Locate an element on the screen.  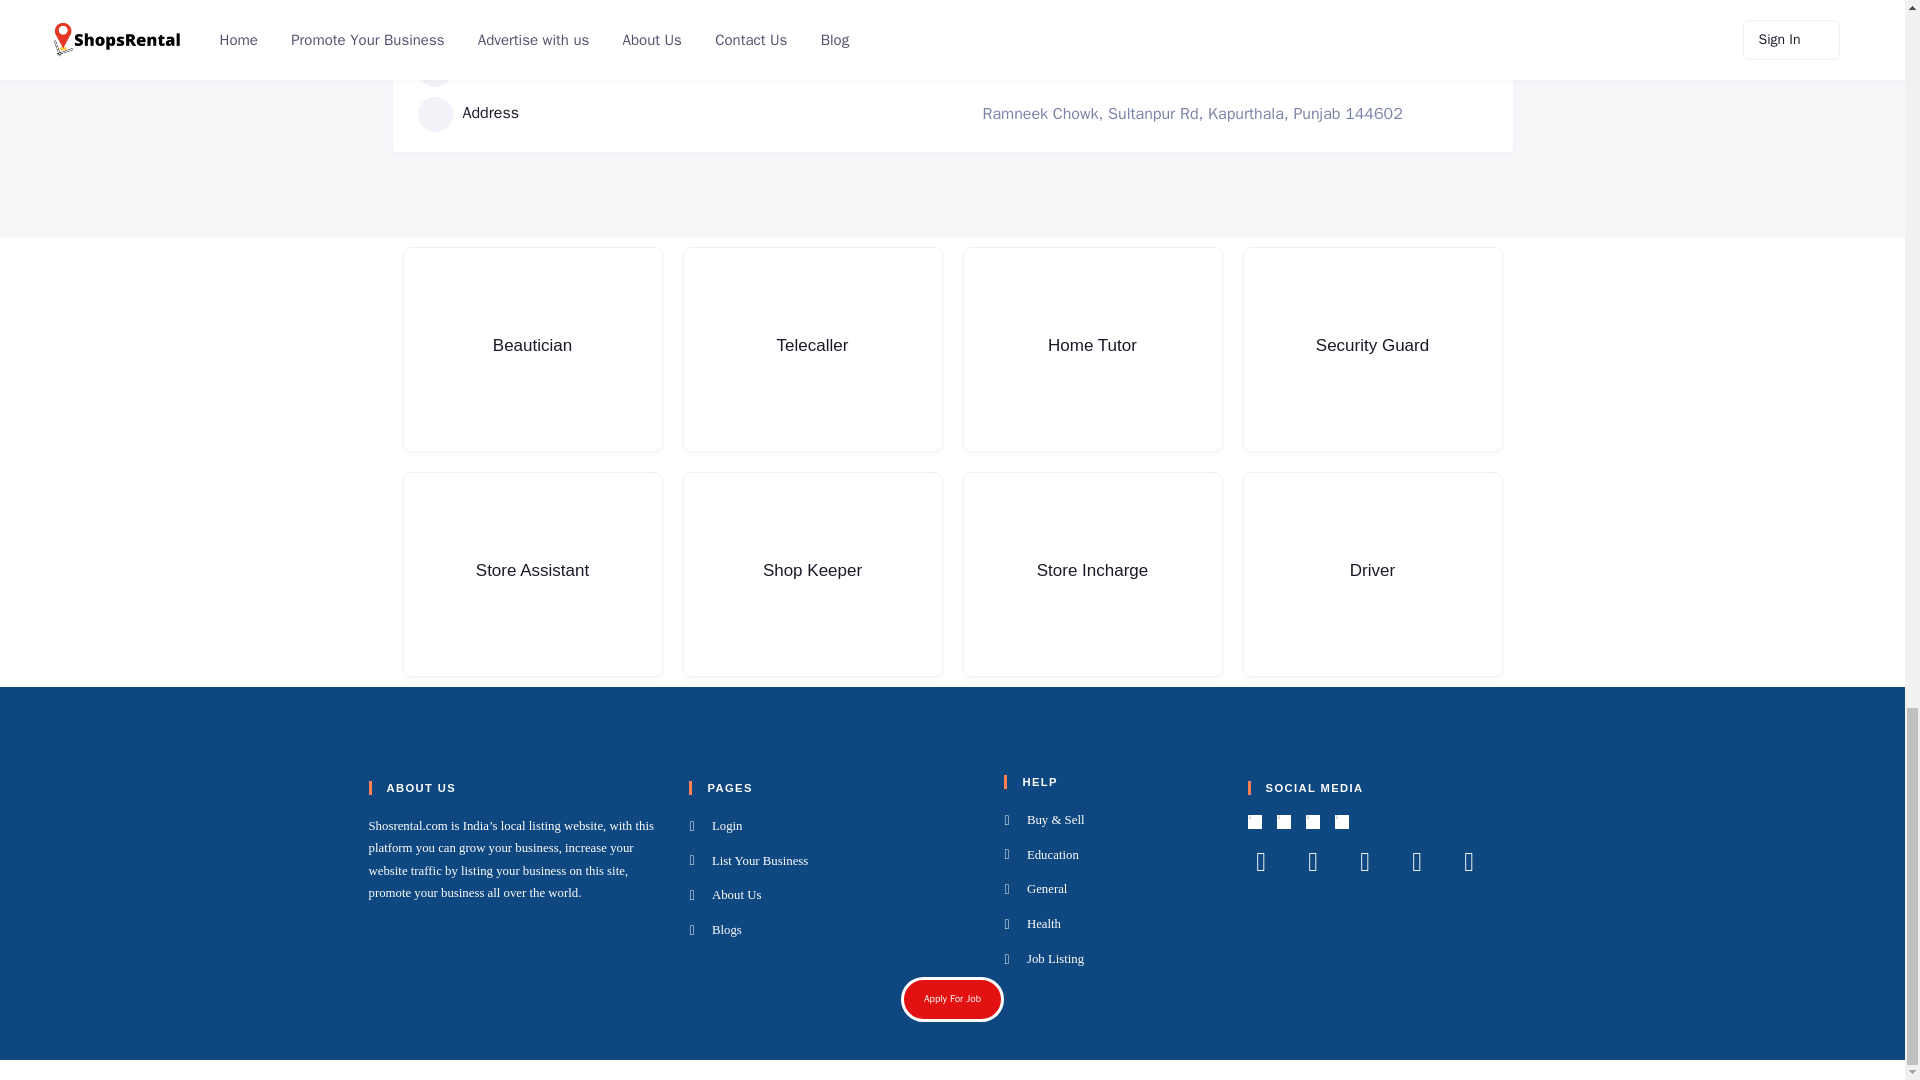
Store Incharge is located at coordinates (1091, 574).